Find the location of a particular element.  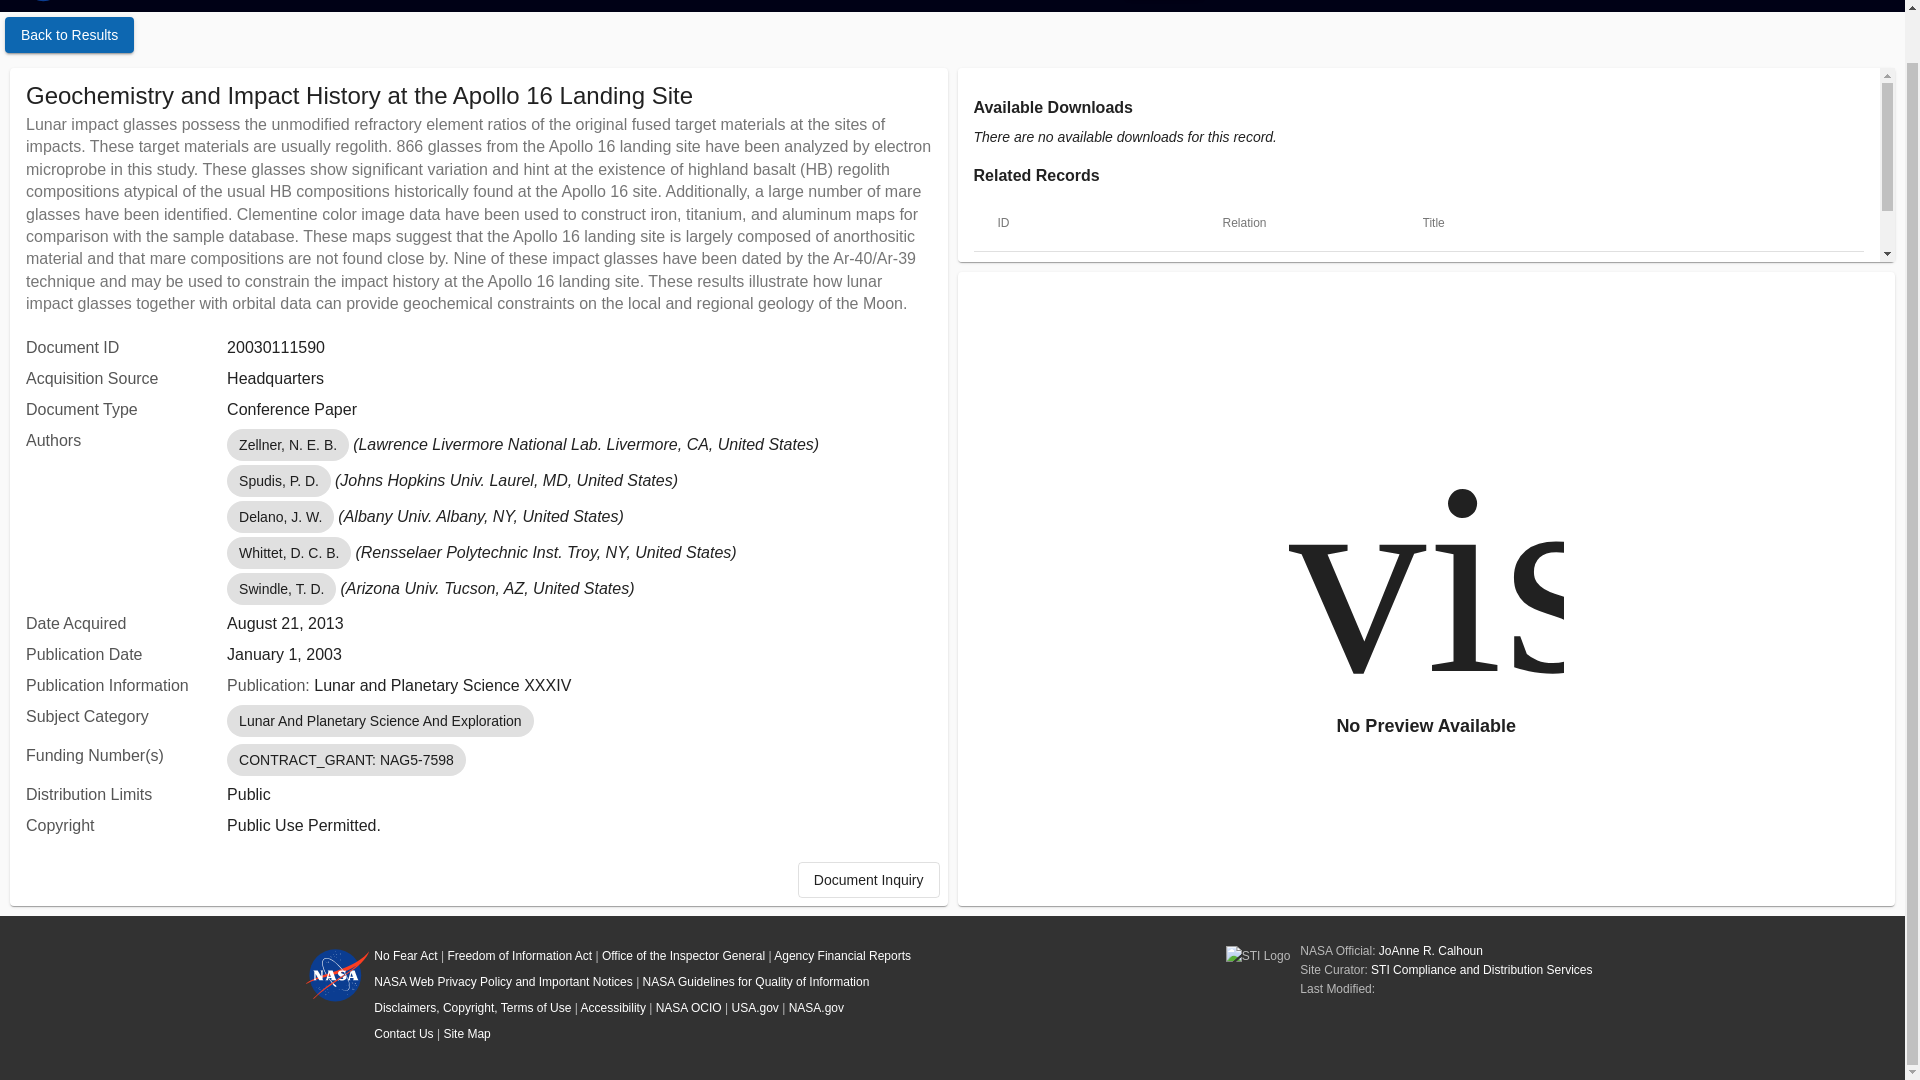

NASA Web Privacy Policy and Important Notices is located at coordinates (504, 982).